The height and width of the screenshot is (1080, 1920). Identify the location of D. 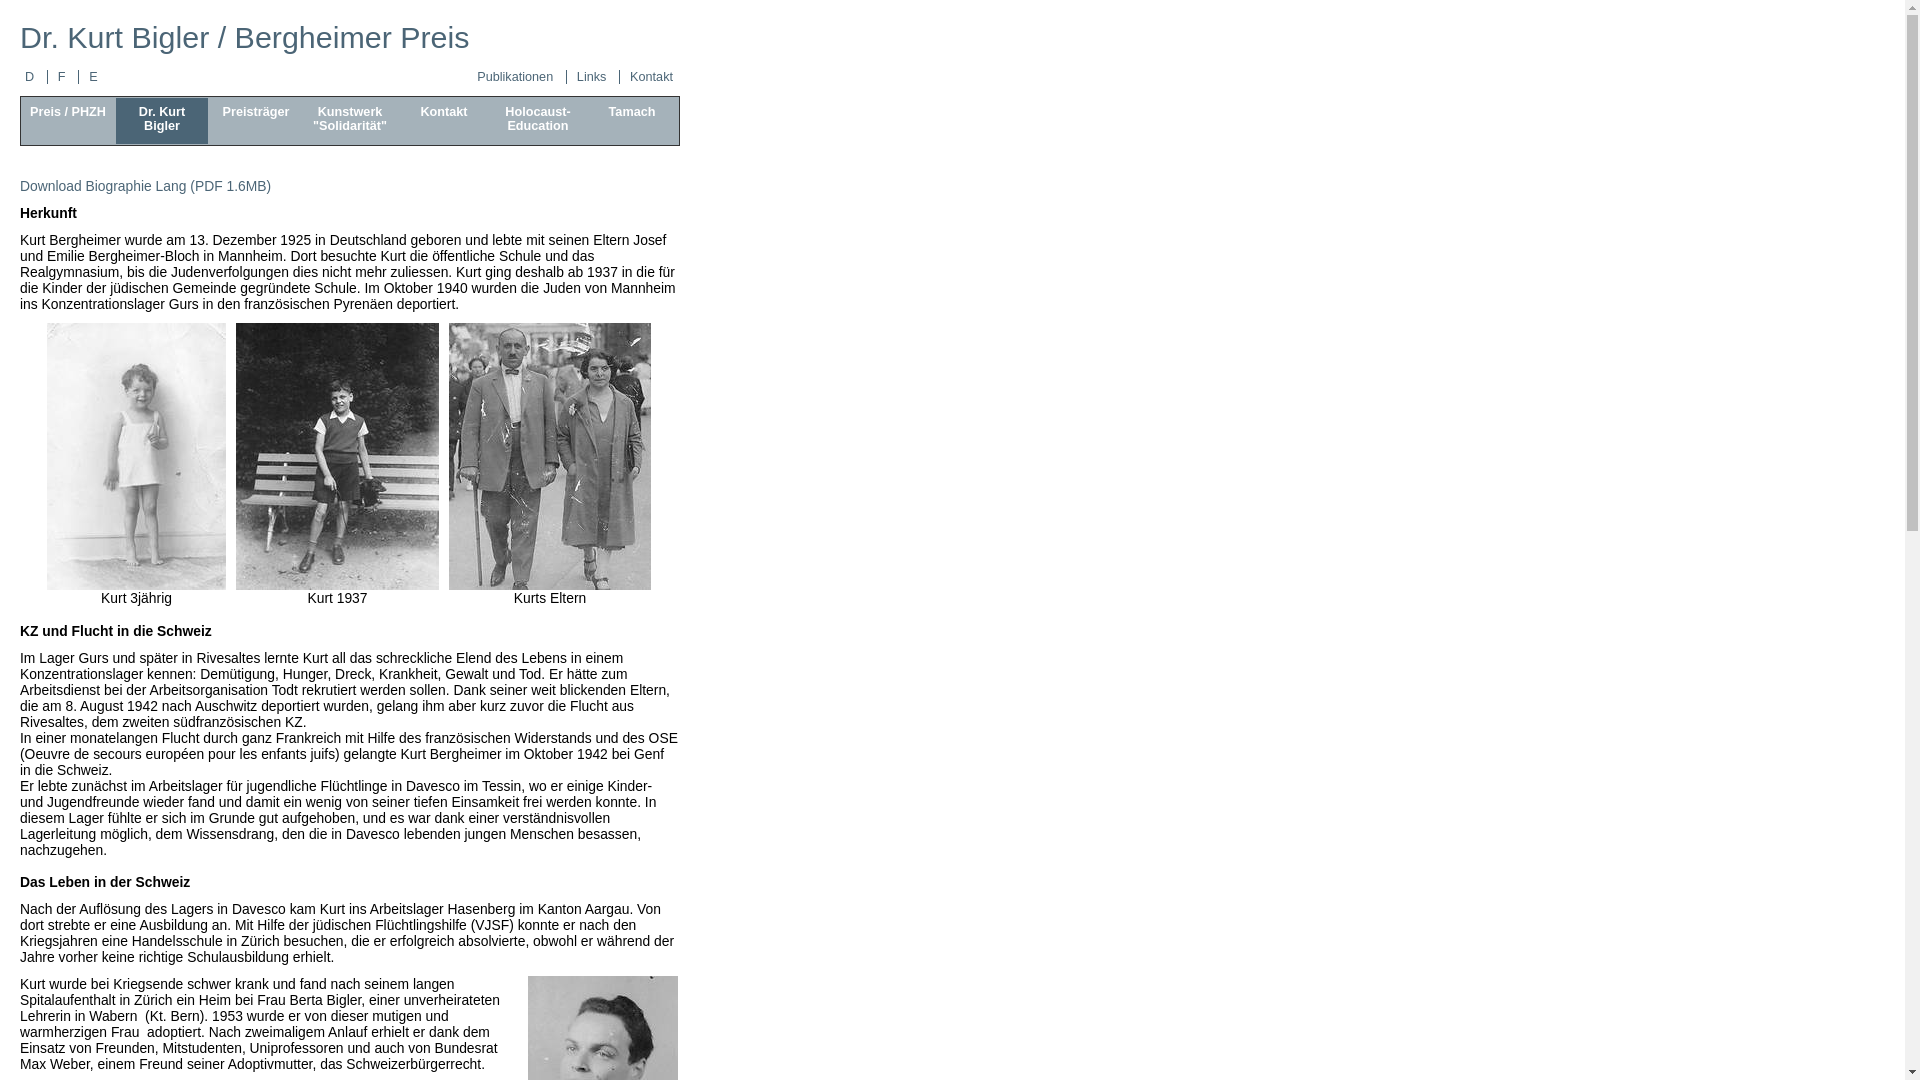
(36, 77).